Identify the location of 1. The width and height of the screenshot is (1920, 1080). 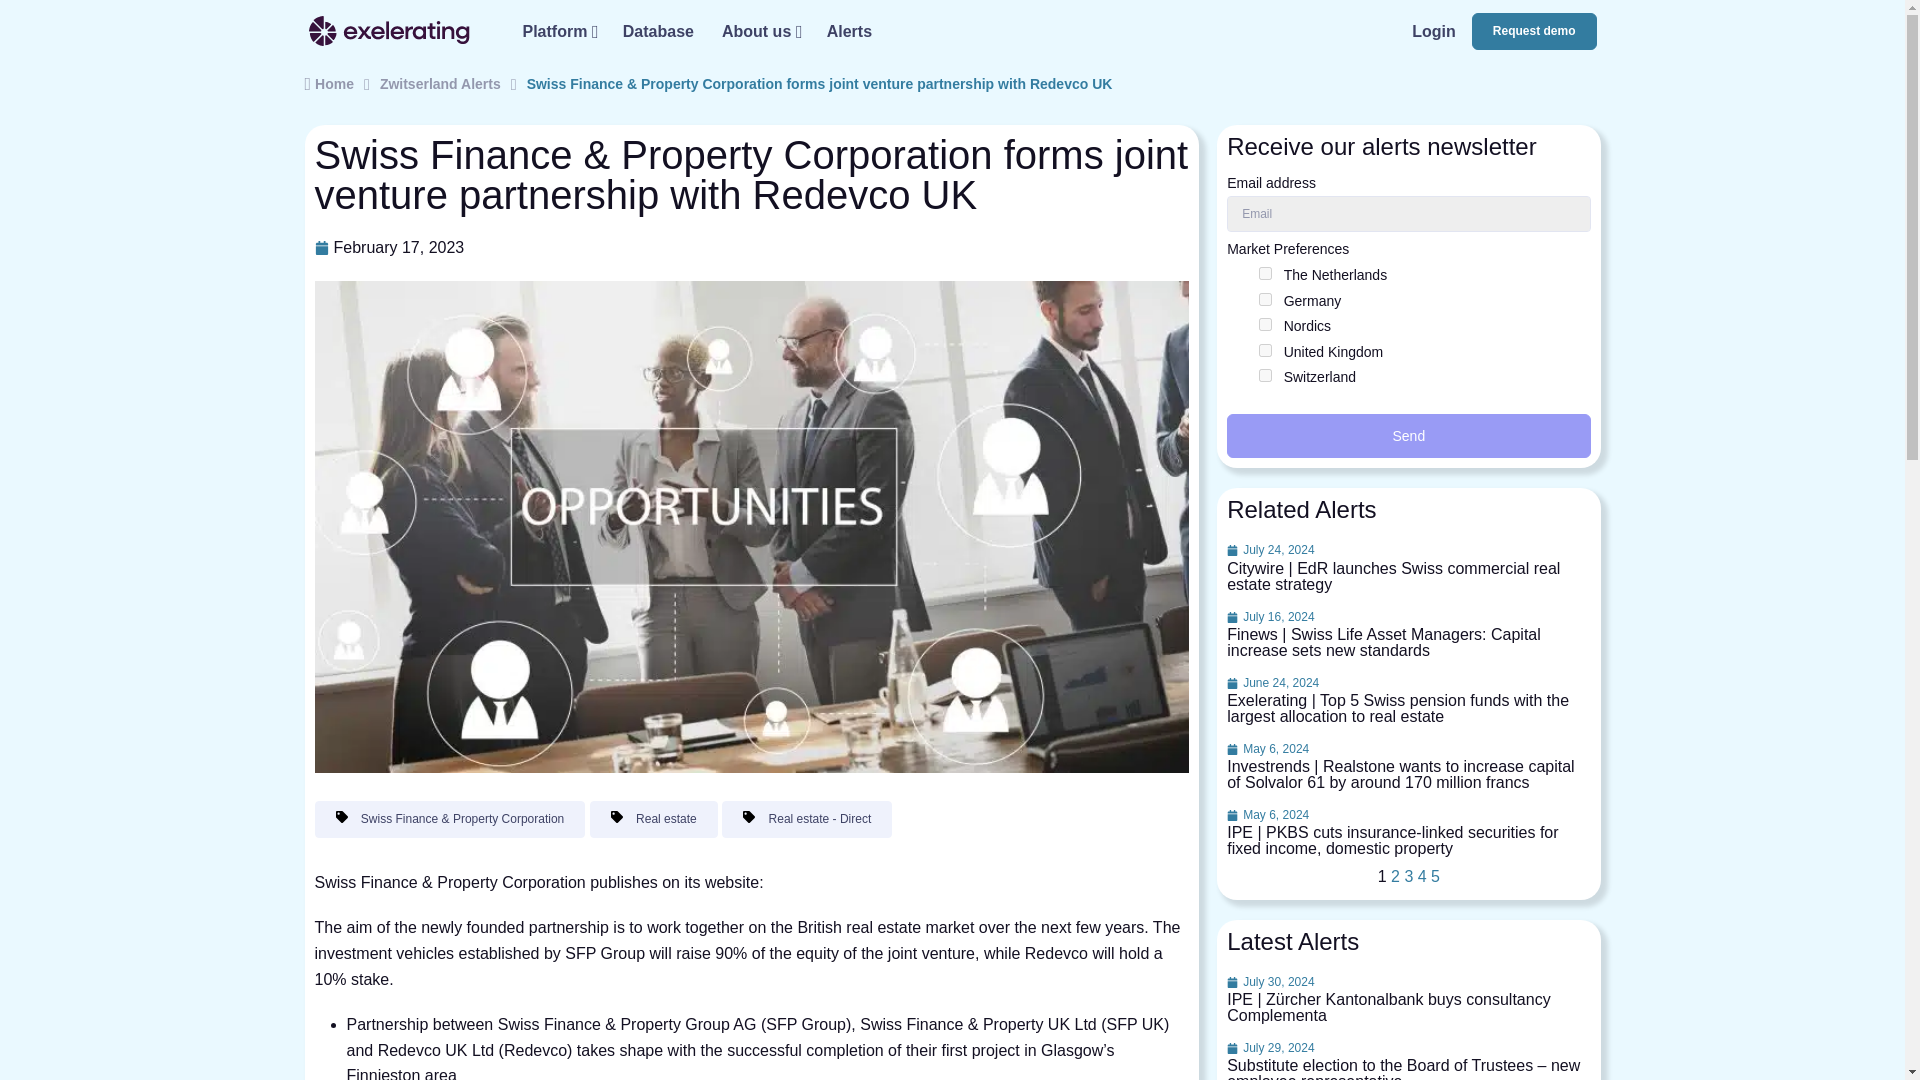
(1265, 272).